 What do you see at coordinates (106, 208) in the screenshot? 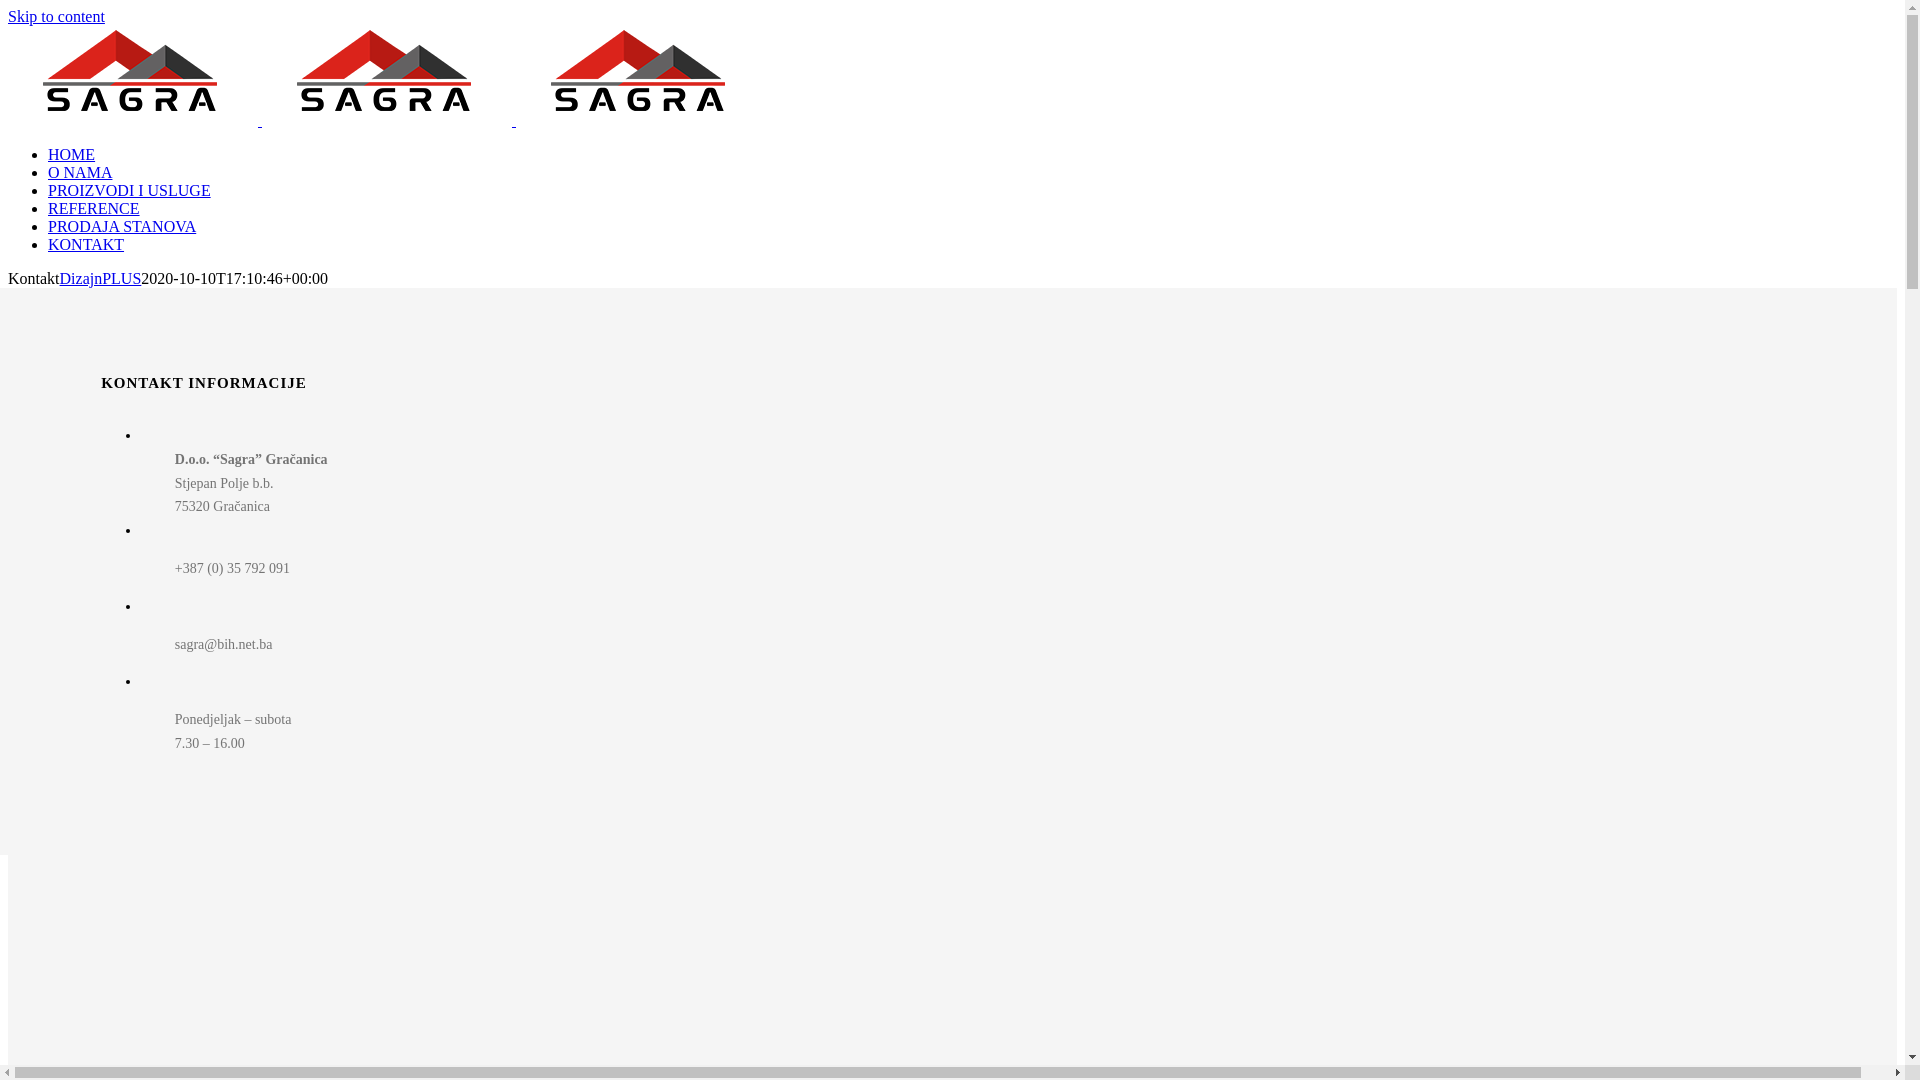
I see `REFERENCE` at bounding box center [106, 208].